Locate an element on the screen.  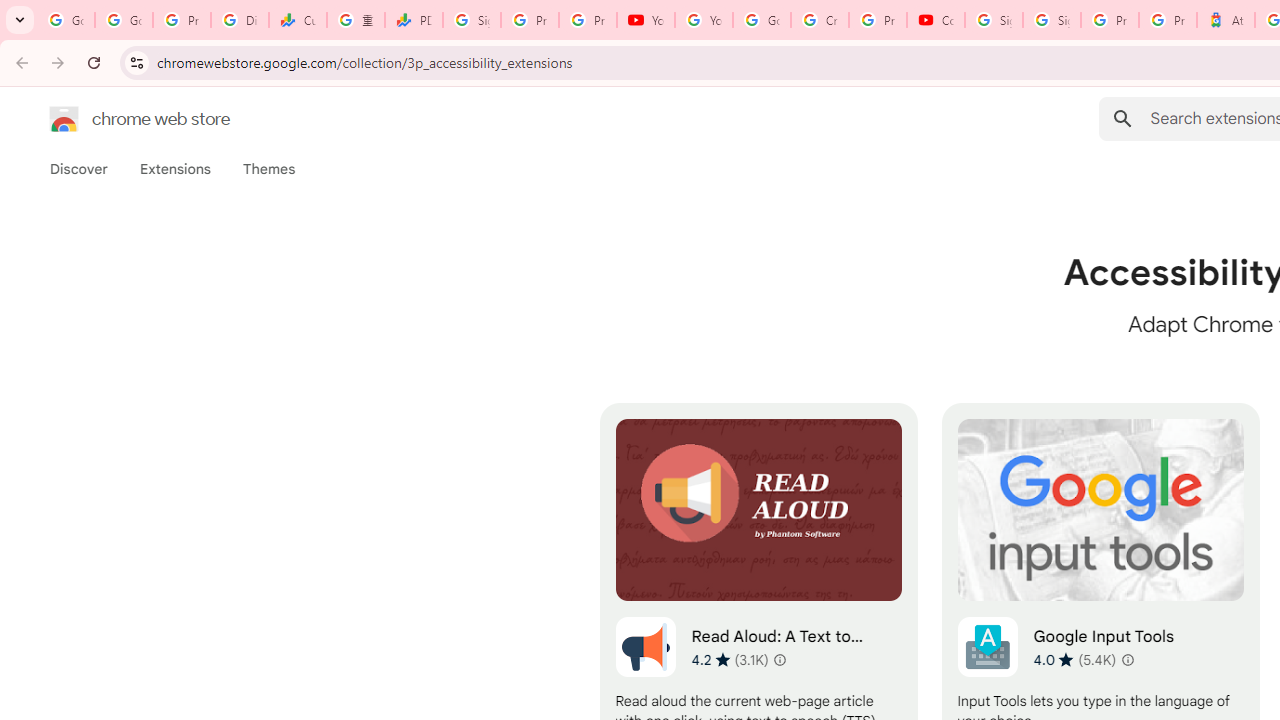
PDD Holdings Inc - ADR (PDD) Price & News - Google Finance is located at coordinates (414, 20).